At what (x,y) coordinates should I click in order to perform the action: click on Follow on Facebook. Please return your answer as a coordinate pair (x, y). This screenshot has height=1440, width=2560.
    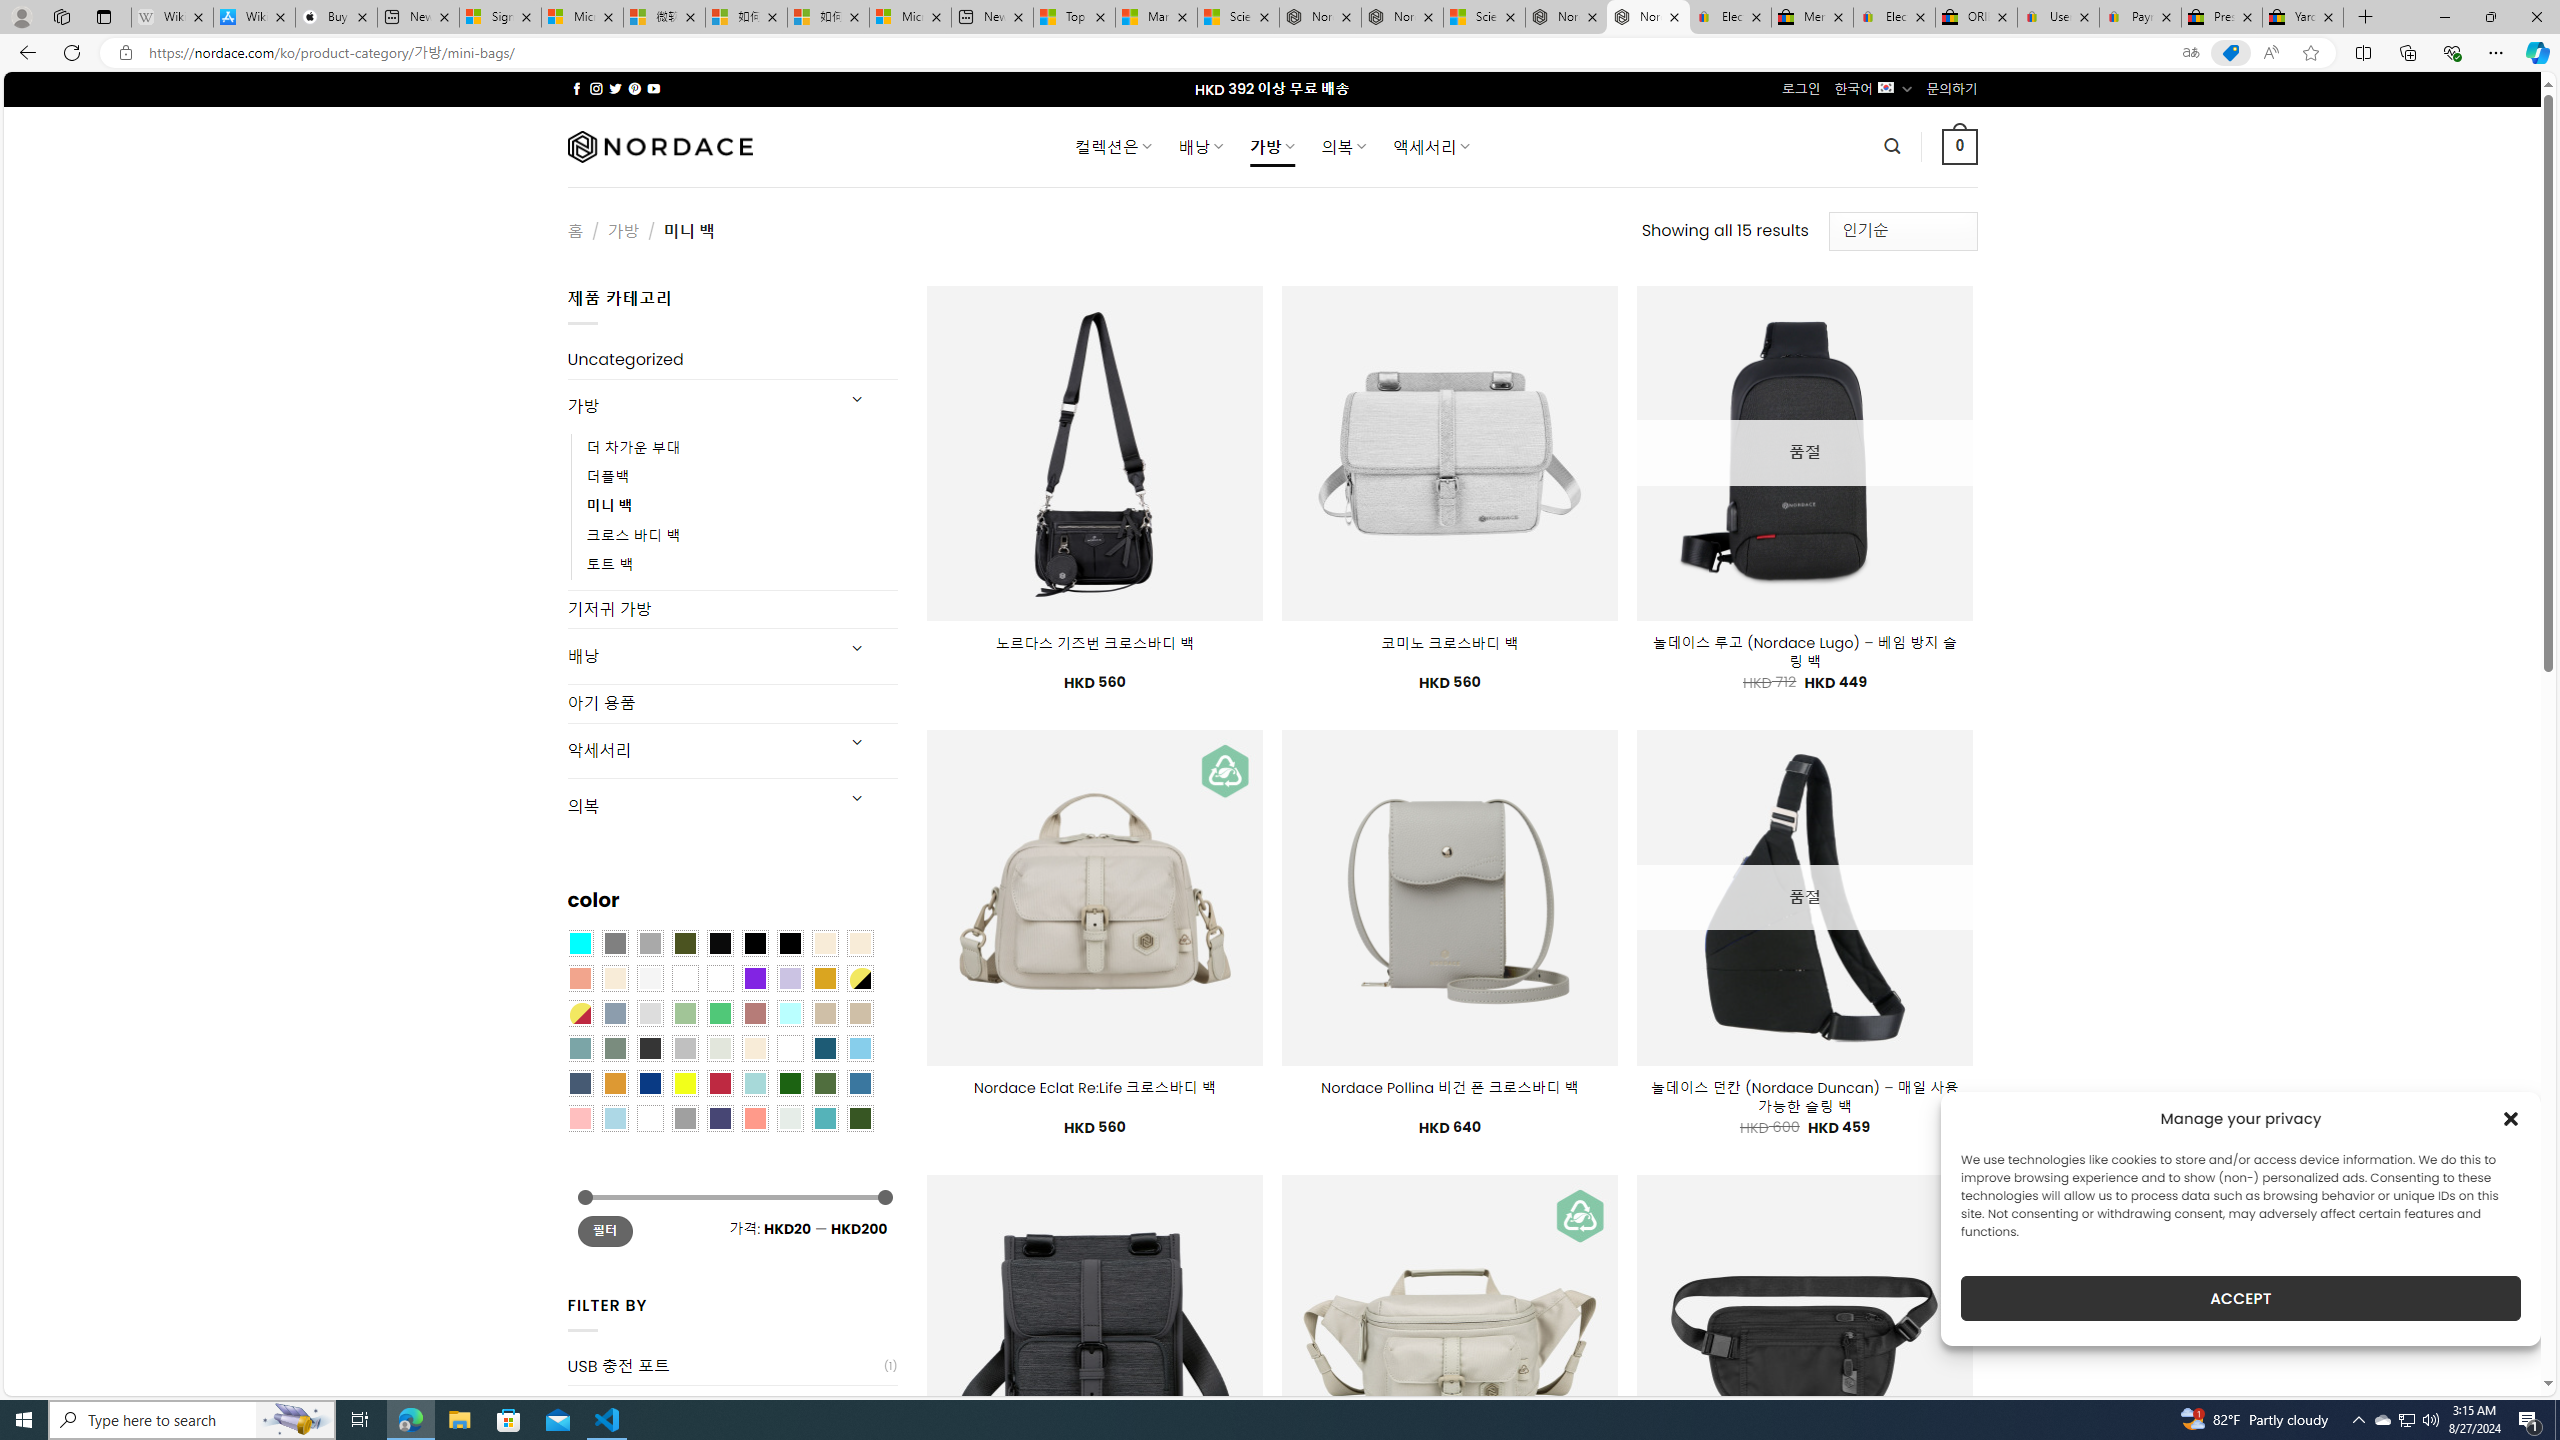
    Looking at the image, I should click on (576, 88).